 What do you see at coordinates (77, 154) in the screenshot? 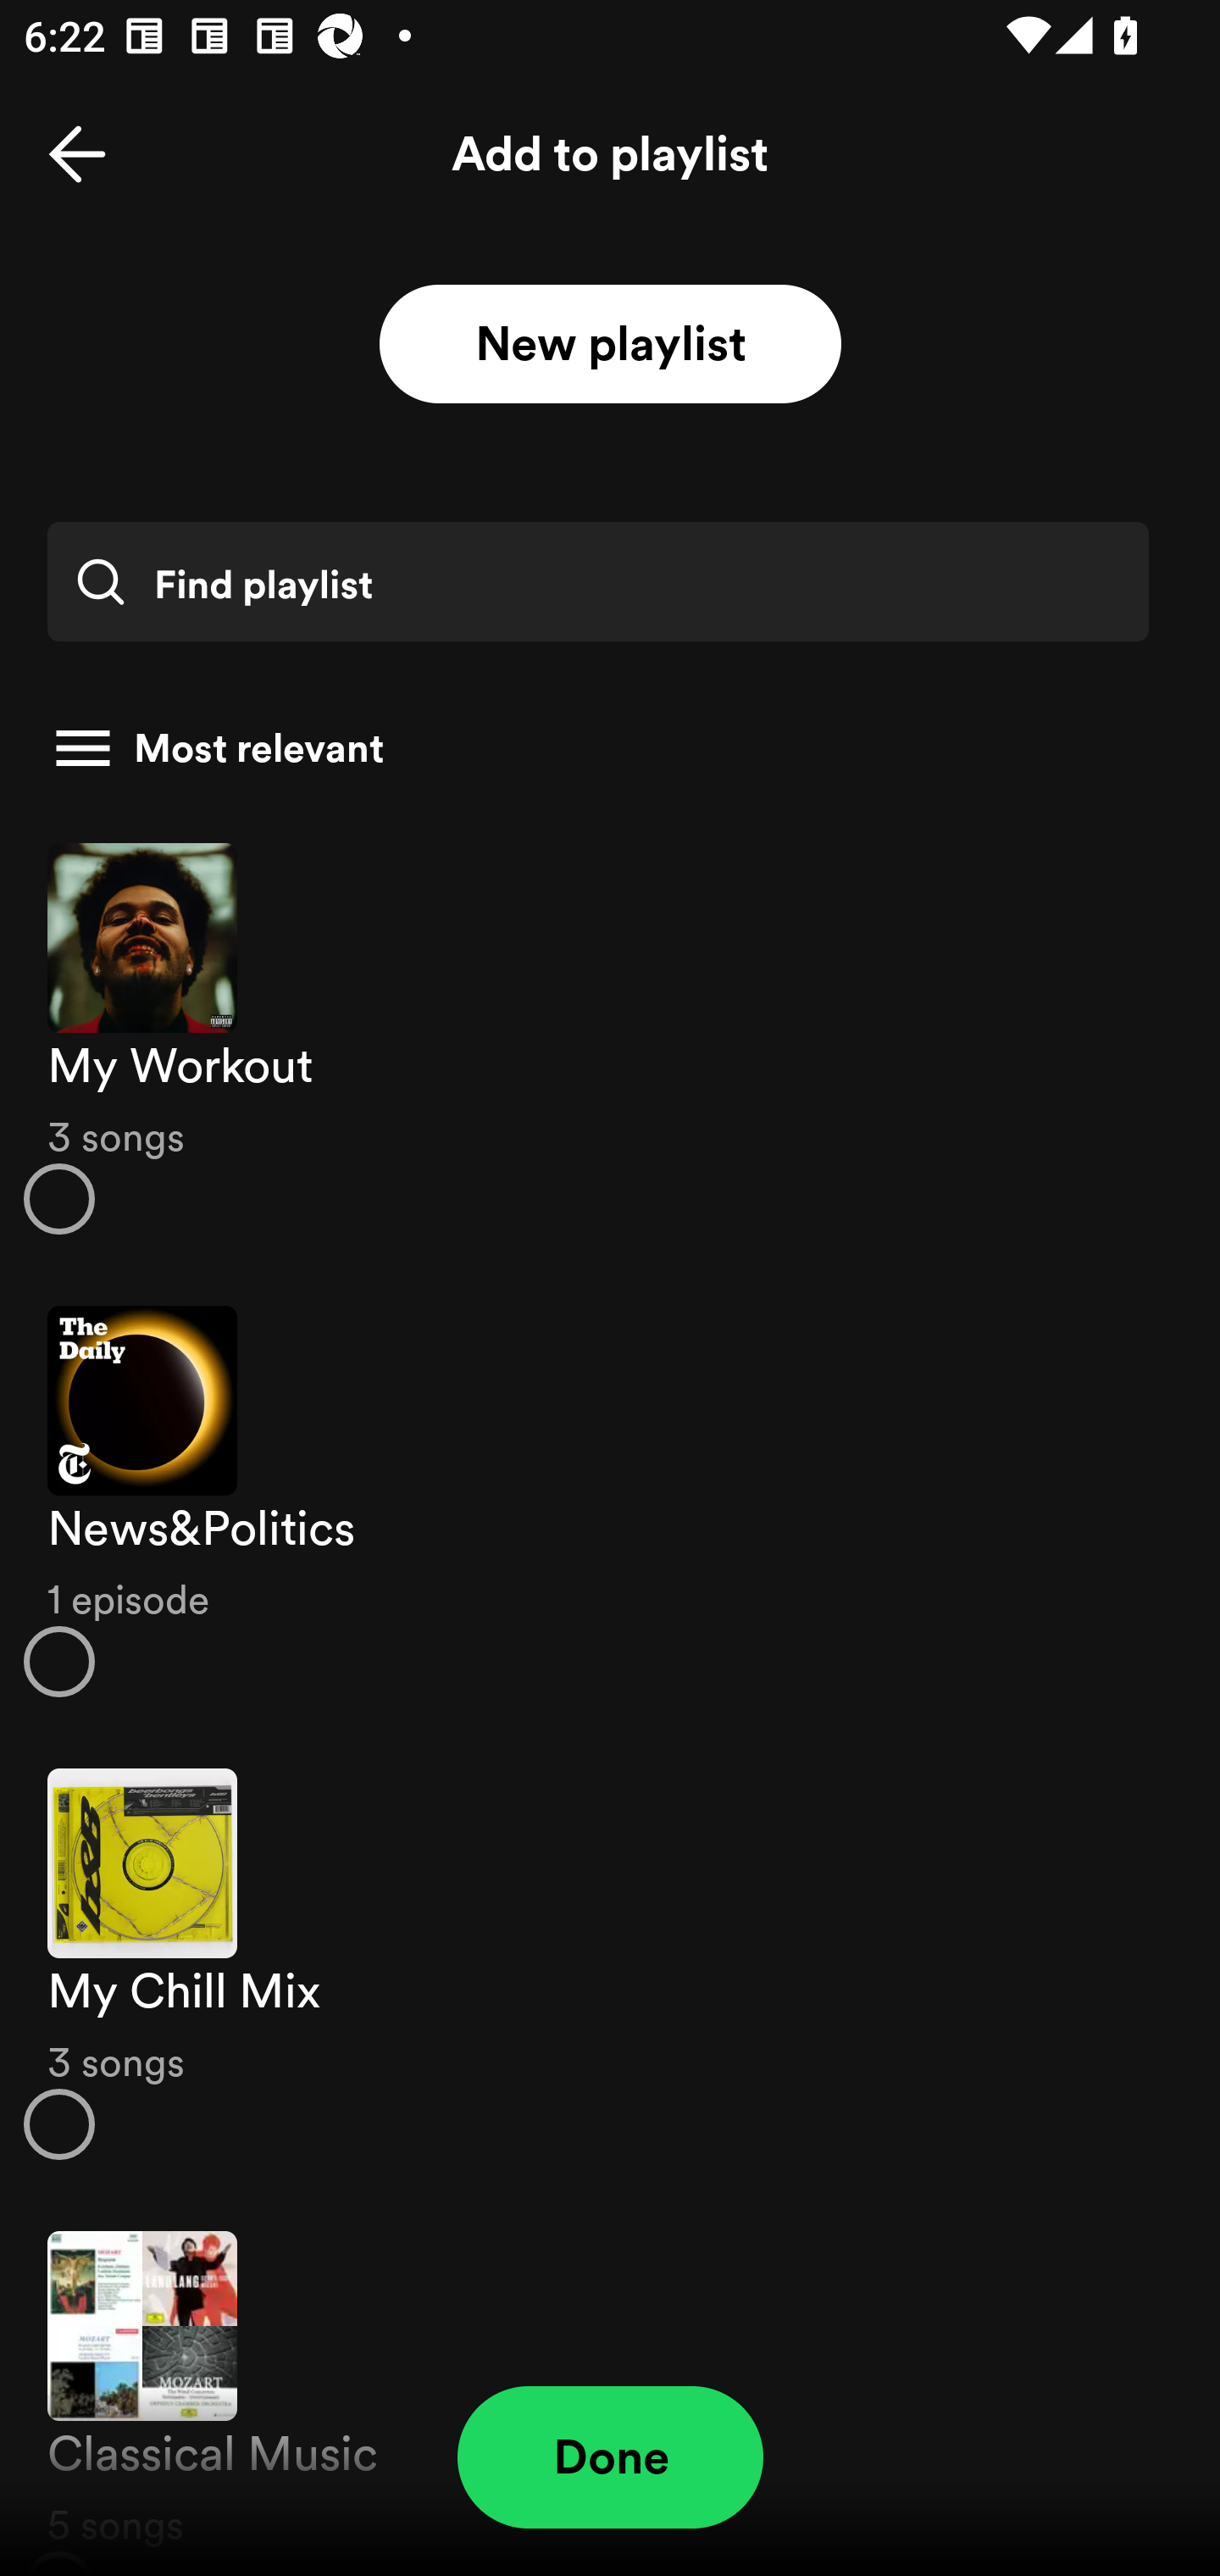
I see `Back` at bounding box center [77, 154].